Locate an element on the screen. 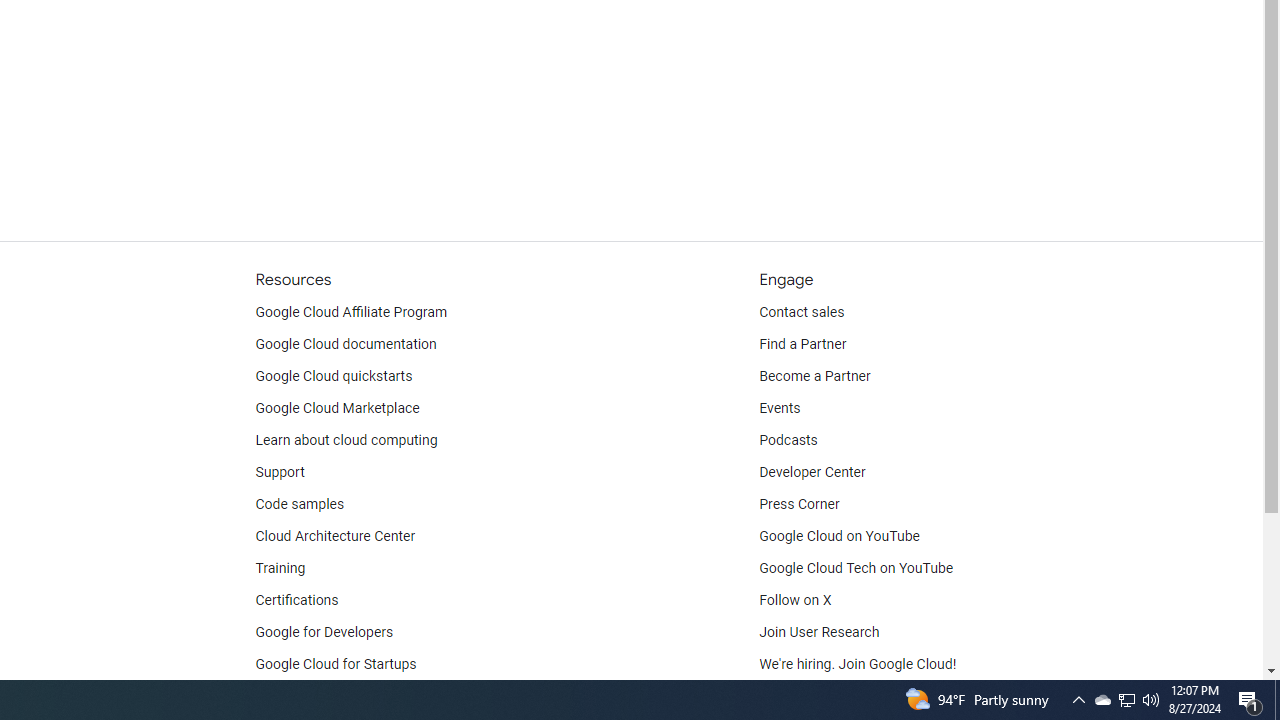 Image resolution: width=1280 pixels, height=720 pixels. Join User Research is located at coordinates (820, 632).